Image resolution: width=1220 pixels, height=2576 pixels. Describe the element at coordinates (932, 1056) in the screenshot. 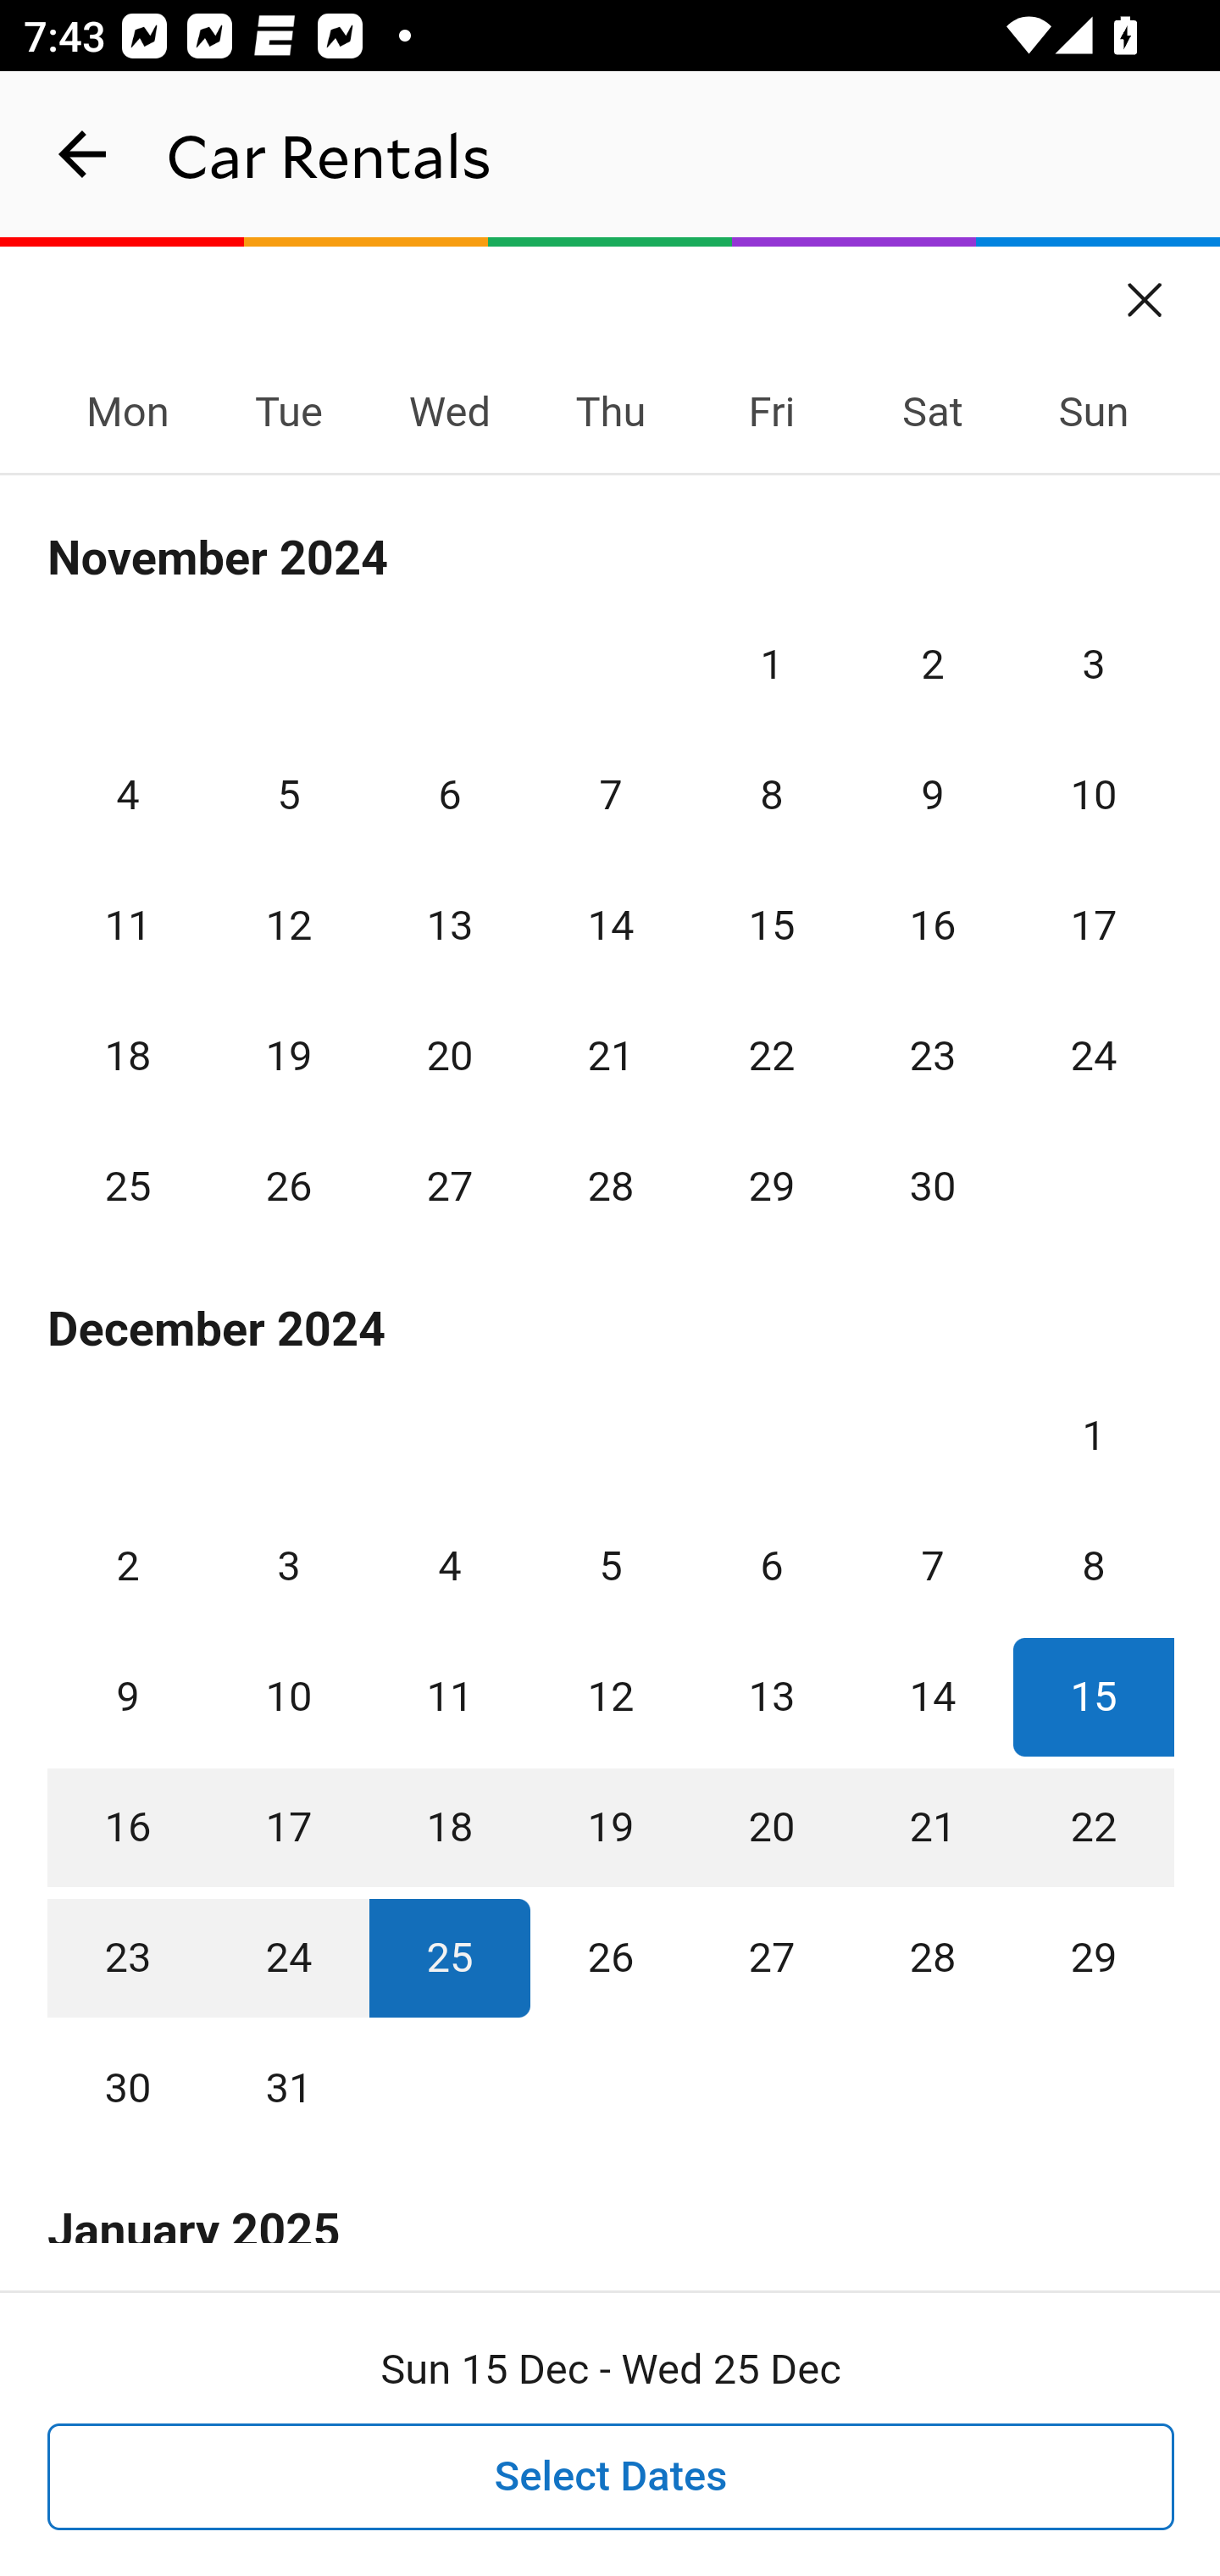

I see `23 November 2024` at that location.